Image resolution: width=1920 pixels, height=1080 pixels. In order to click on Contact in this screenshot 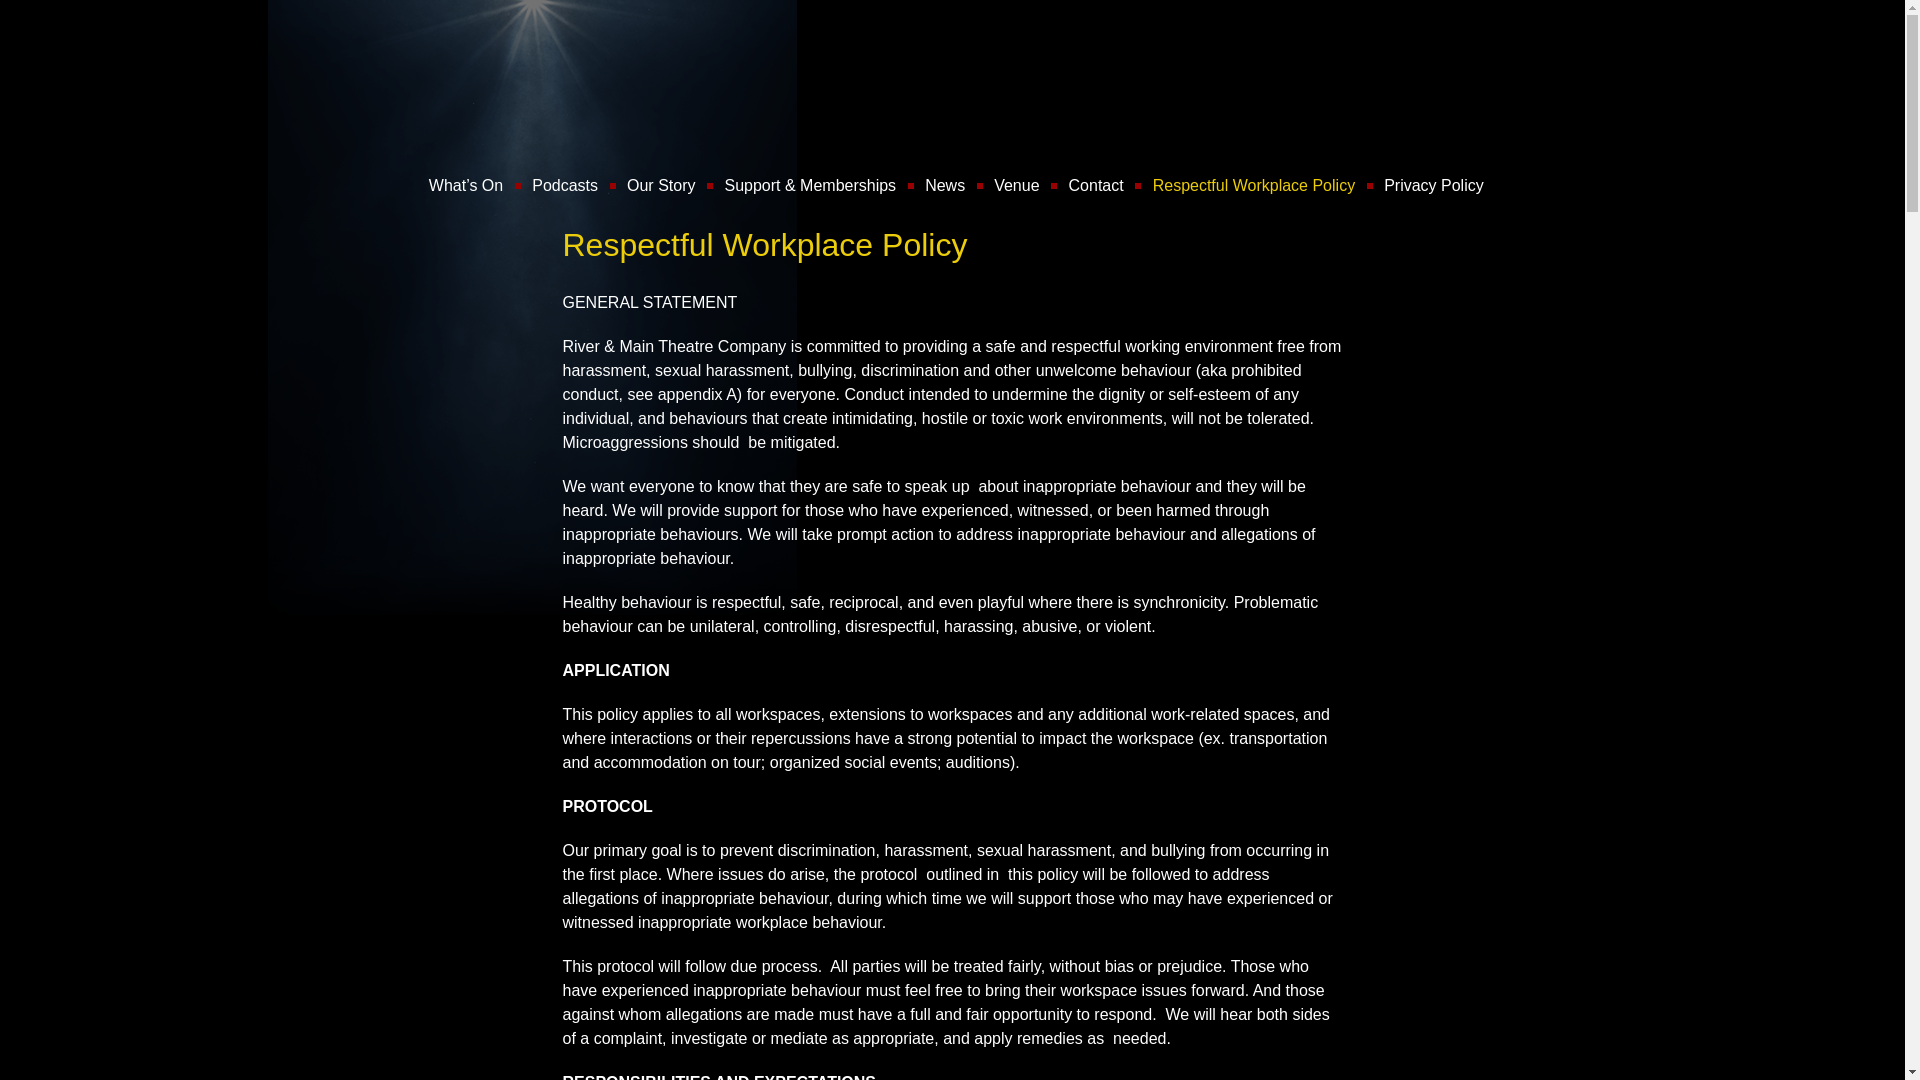, I will do `click(1096, 184)`.